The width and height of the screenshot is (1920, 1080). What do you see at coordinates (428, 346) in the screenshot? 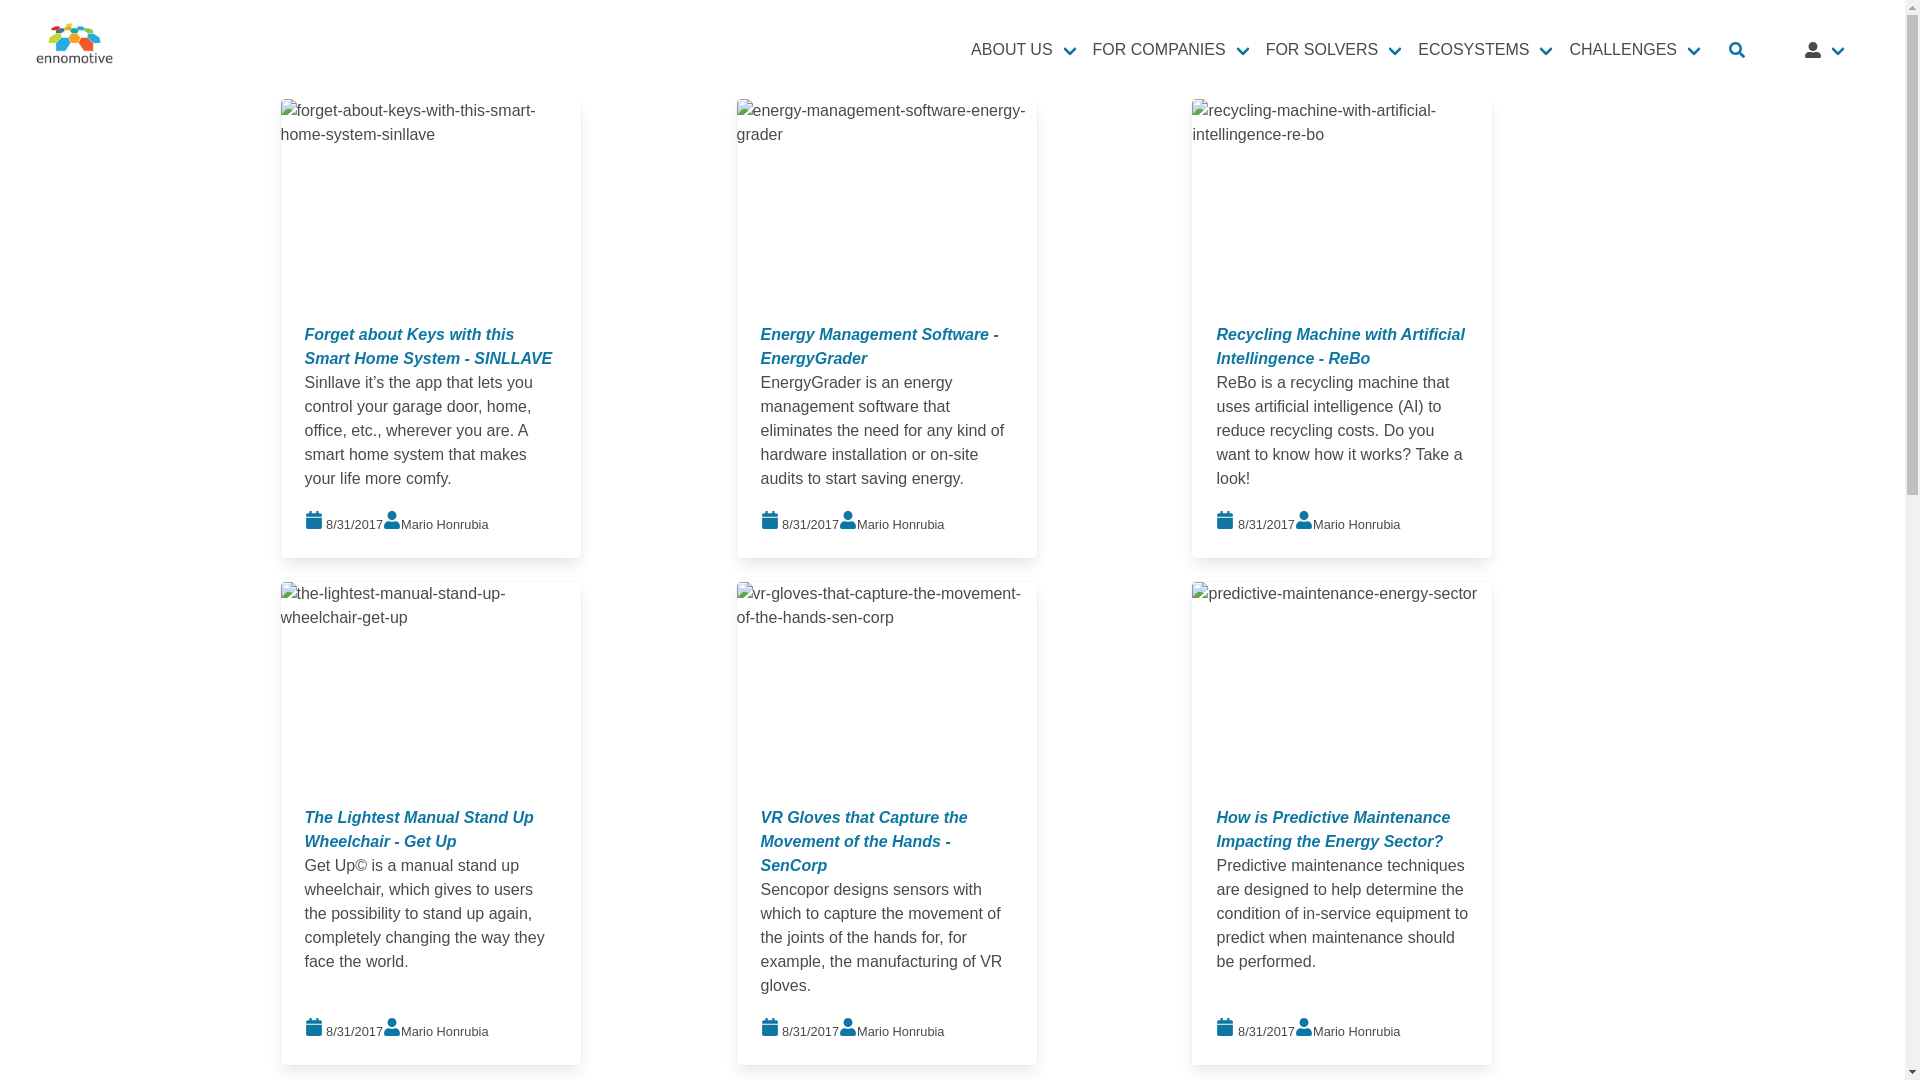
I see `Forget about Keys with this Smart Home System - SINLLAVE` at bounding box center [428, 346].